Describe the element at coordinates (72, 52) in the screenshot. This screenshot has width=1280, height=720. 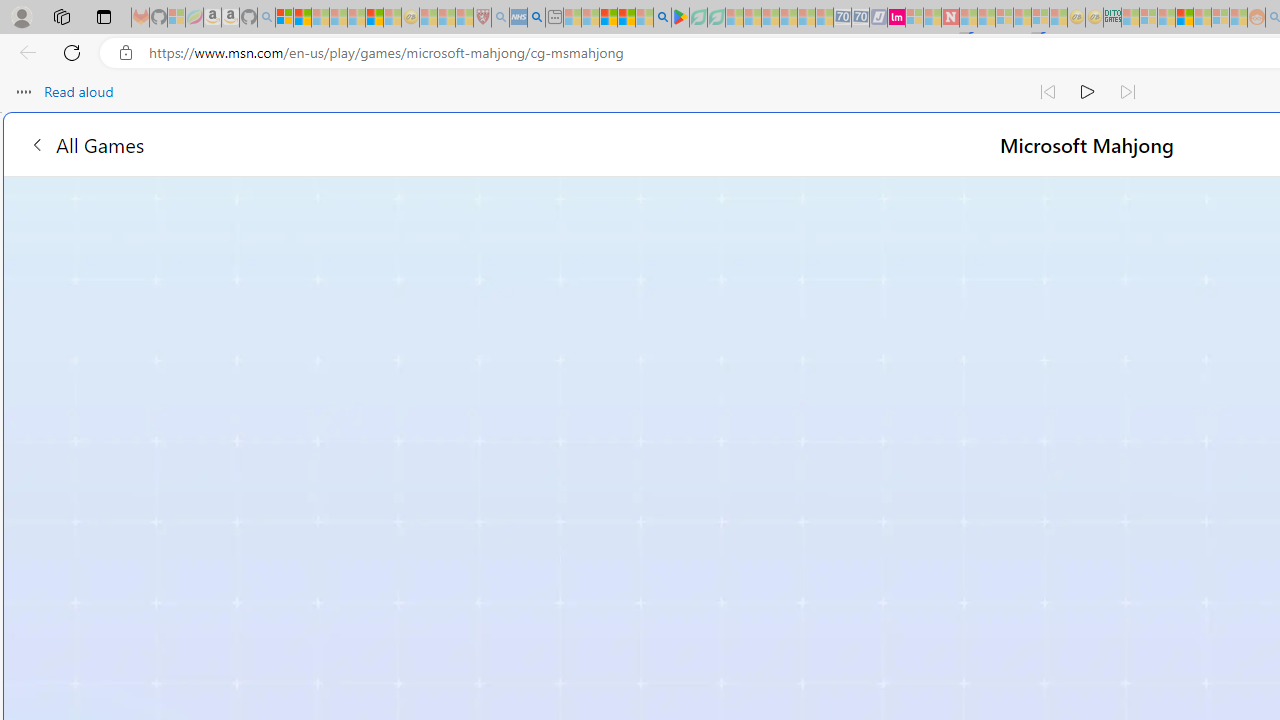
I see `Refresh` at that location.